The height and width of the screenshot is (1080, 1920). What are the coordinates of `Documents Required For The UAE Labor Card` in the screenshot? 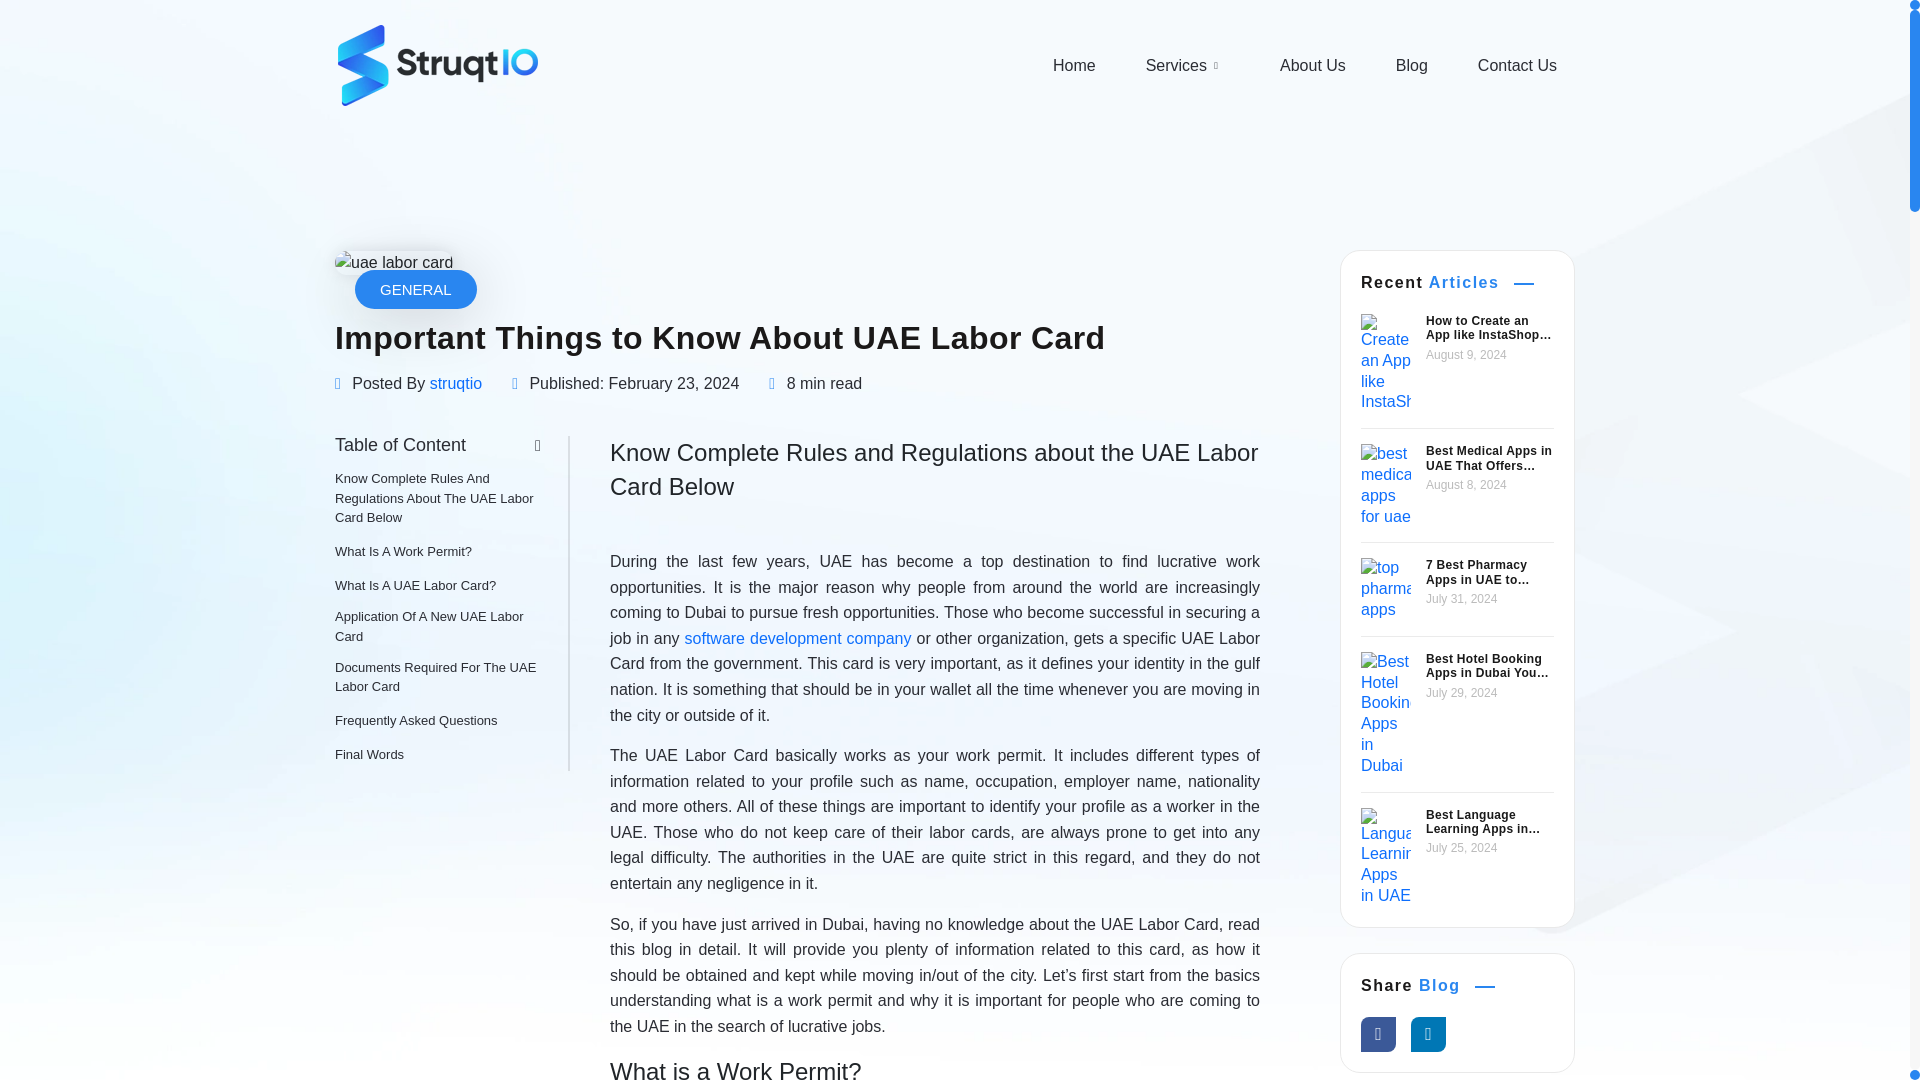 It's located at (443, 676).